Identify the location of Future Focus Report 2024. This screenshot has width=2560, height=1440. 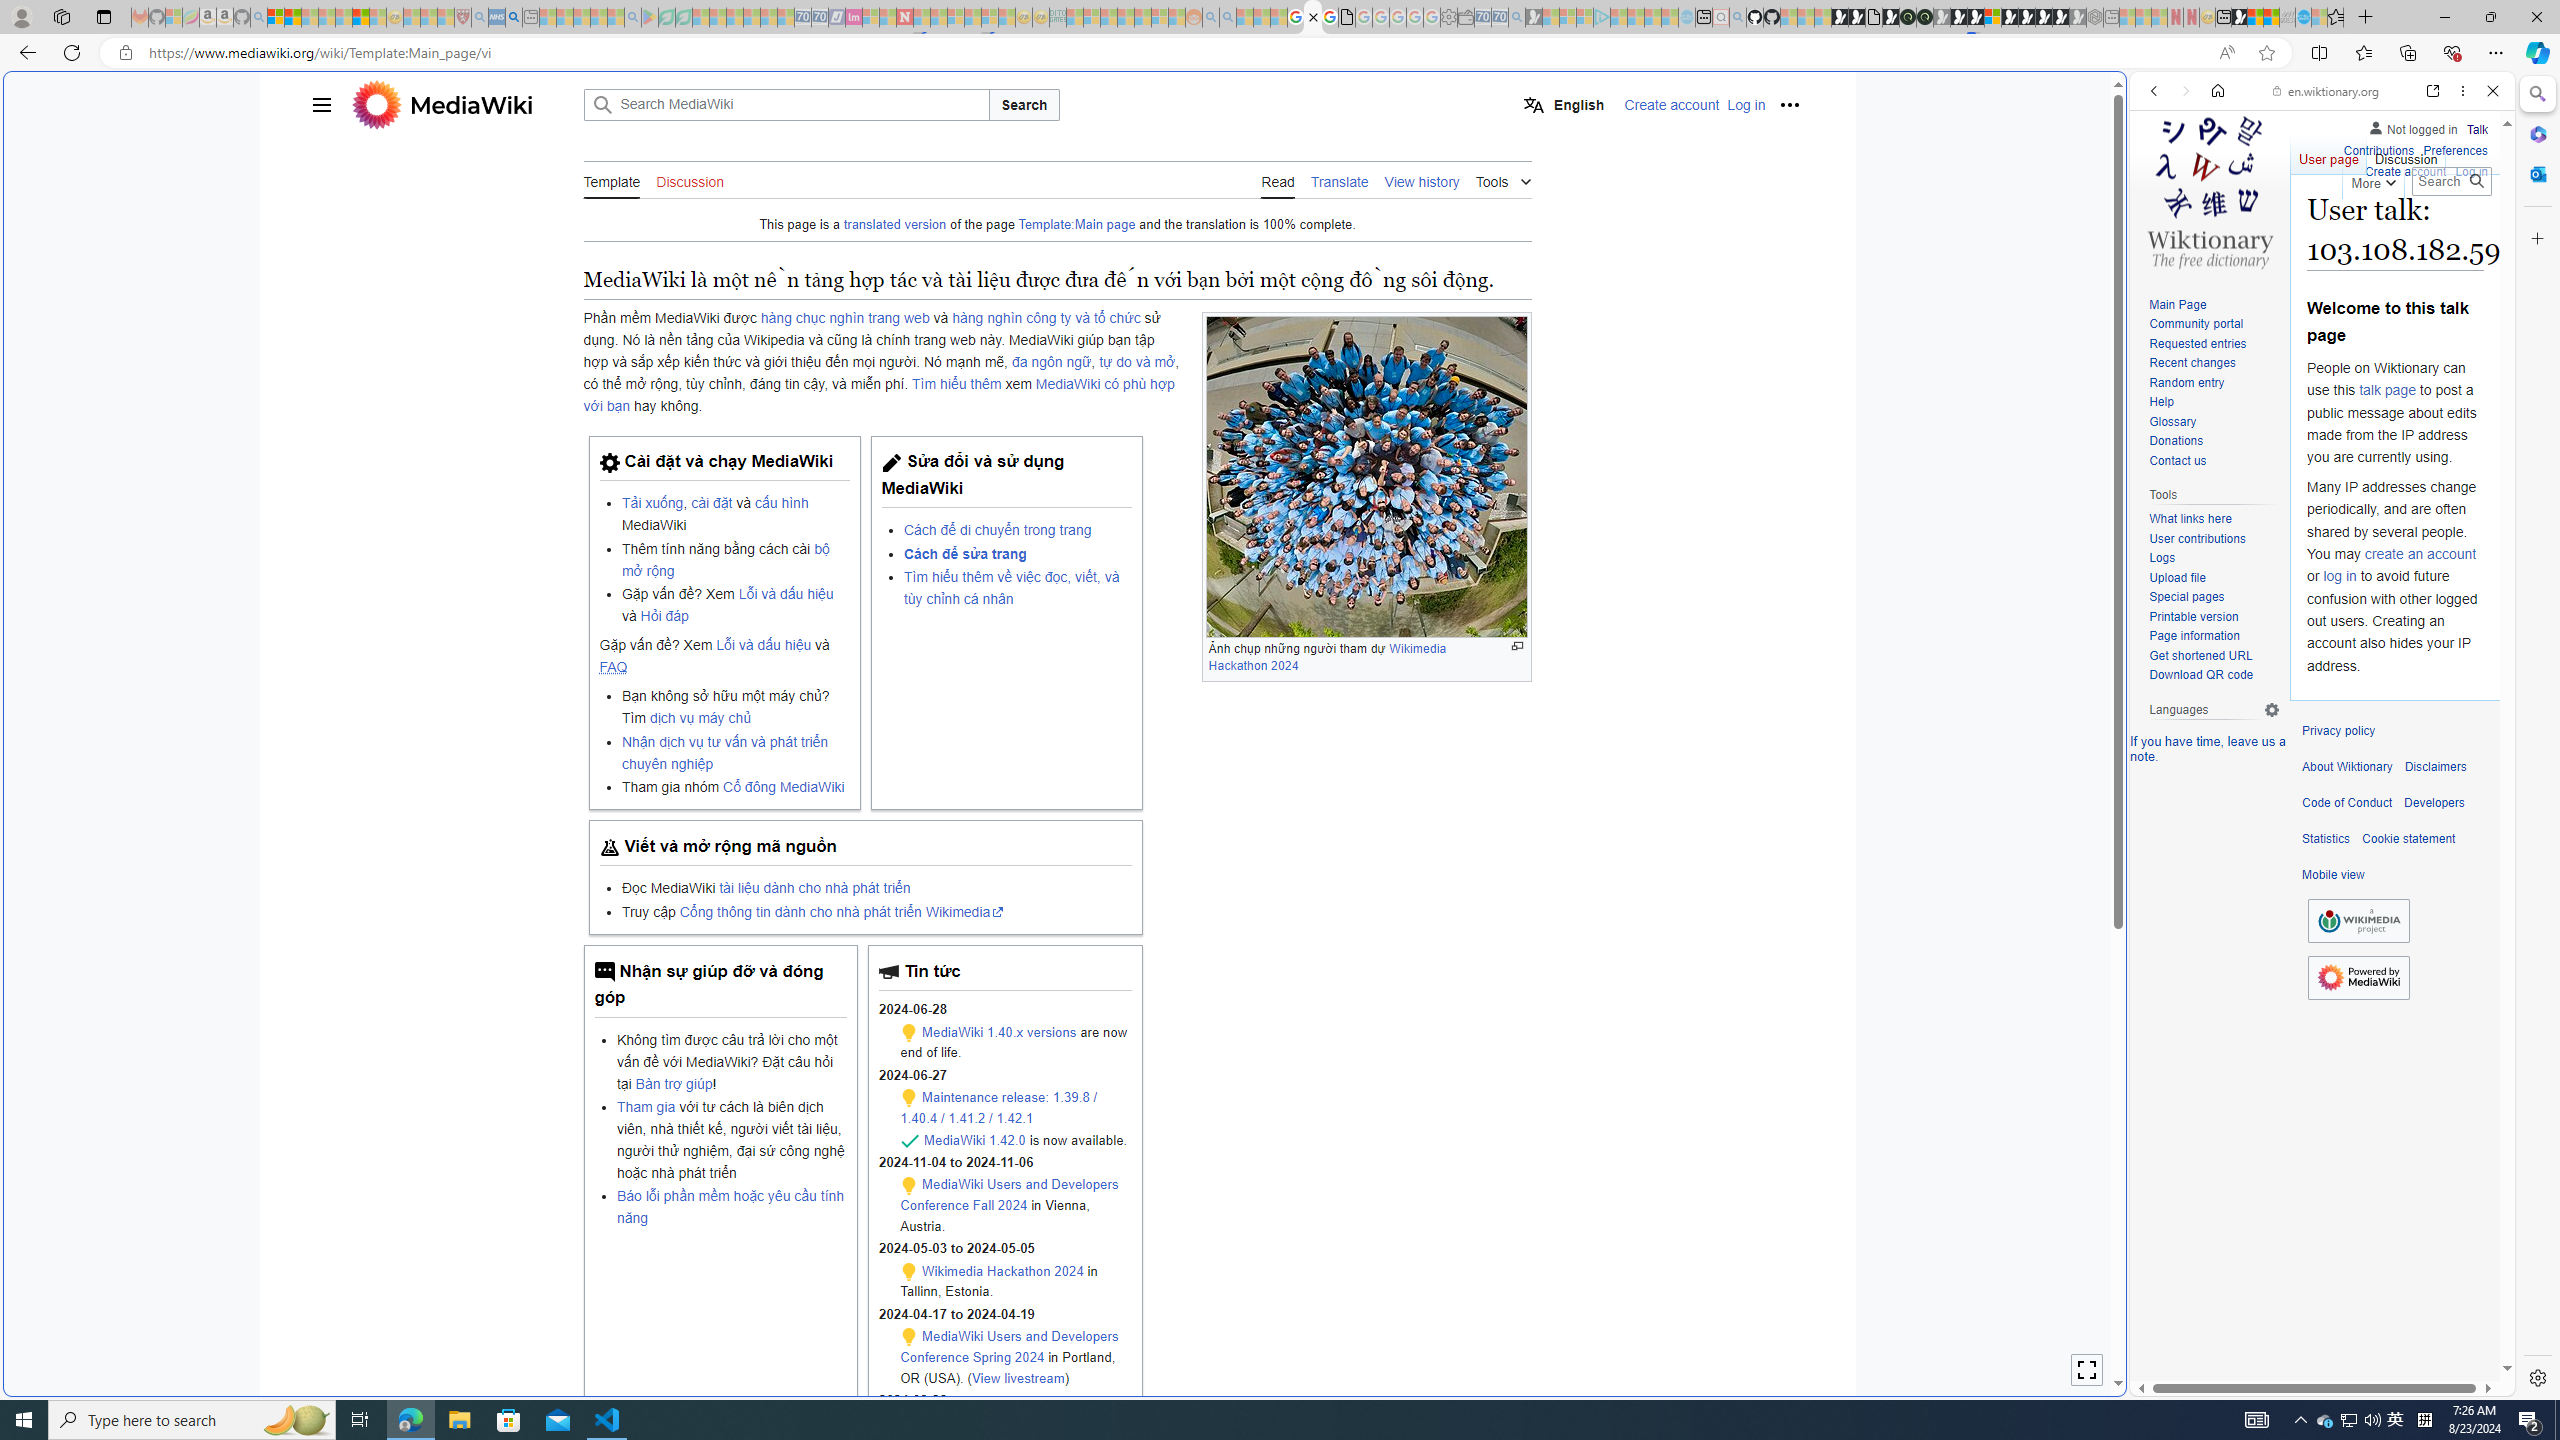
(1925, 17).